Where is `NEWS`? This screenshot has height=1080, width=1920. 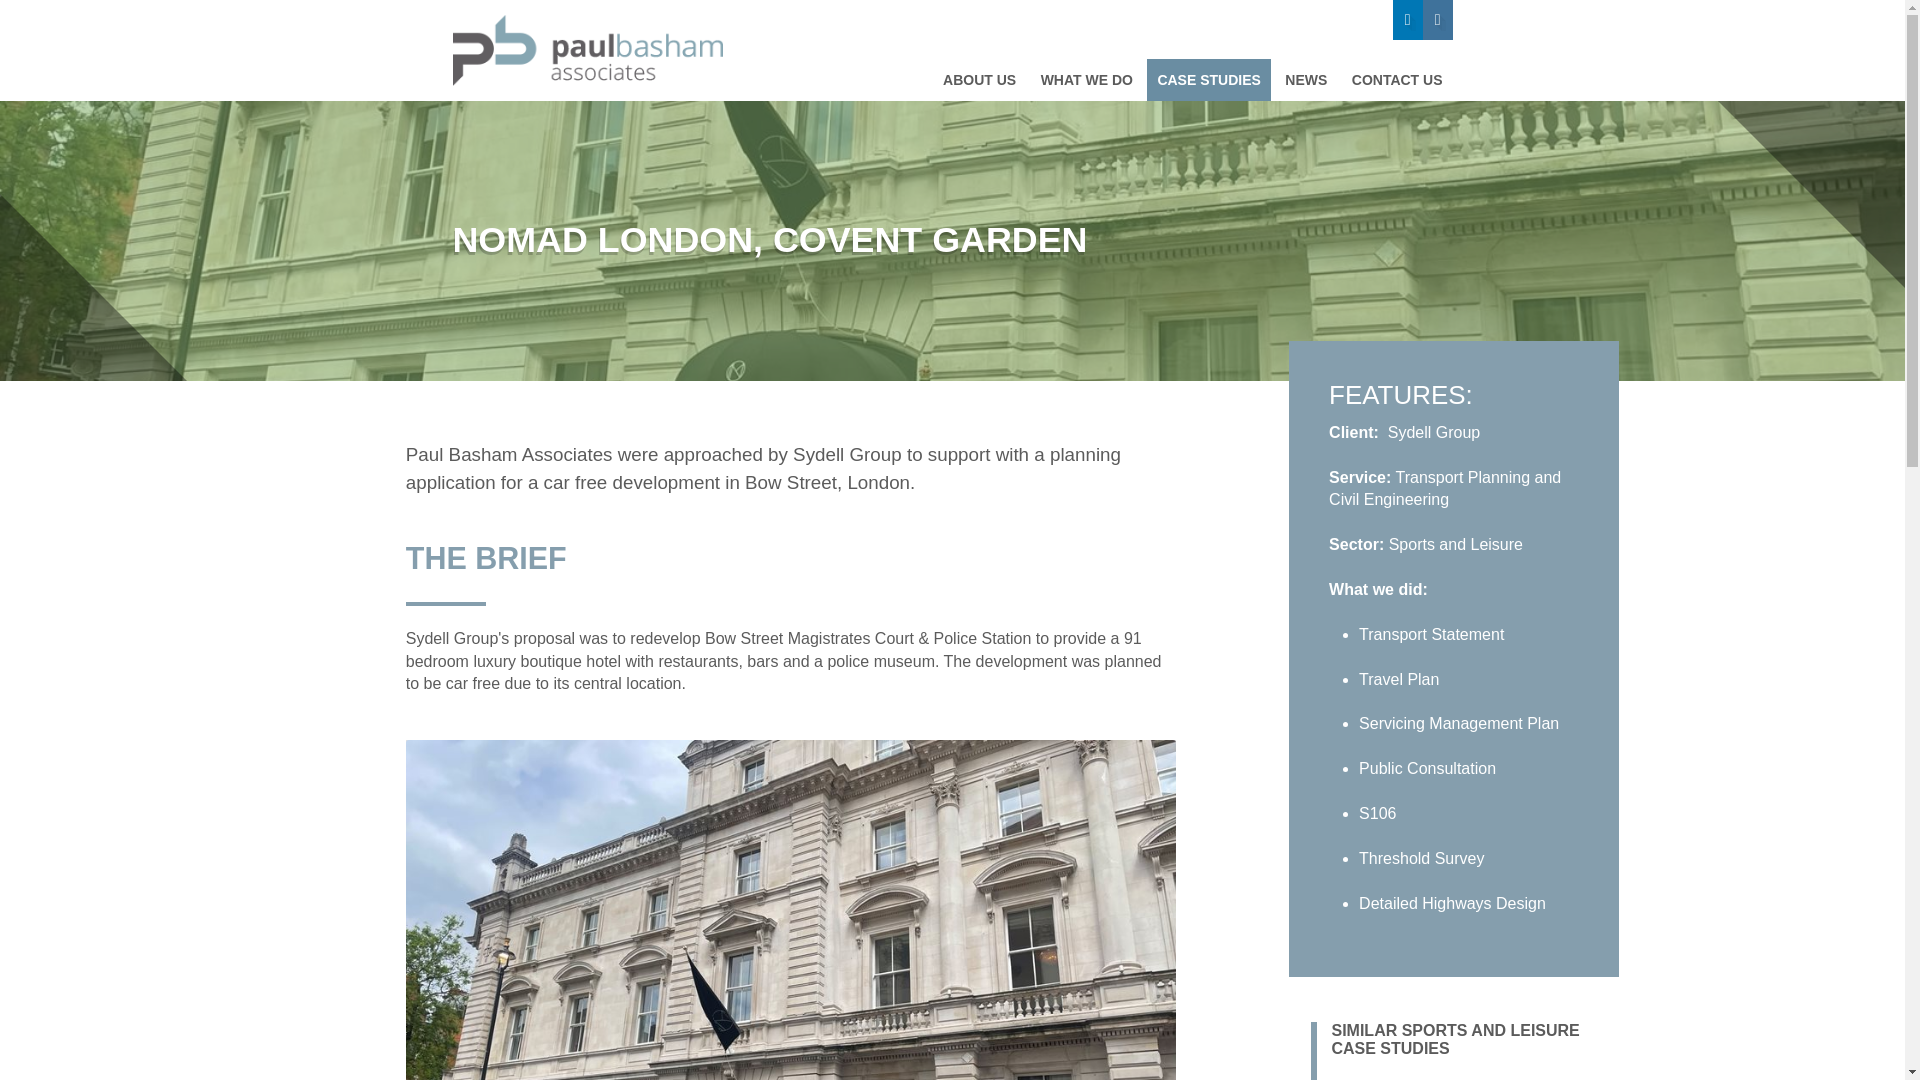 NEWS is located at coordinates (1305, 80).